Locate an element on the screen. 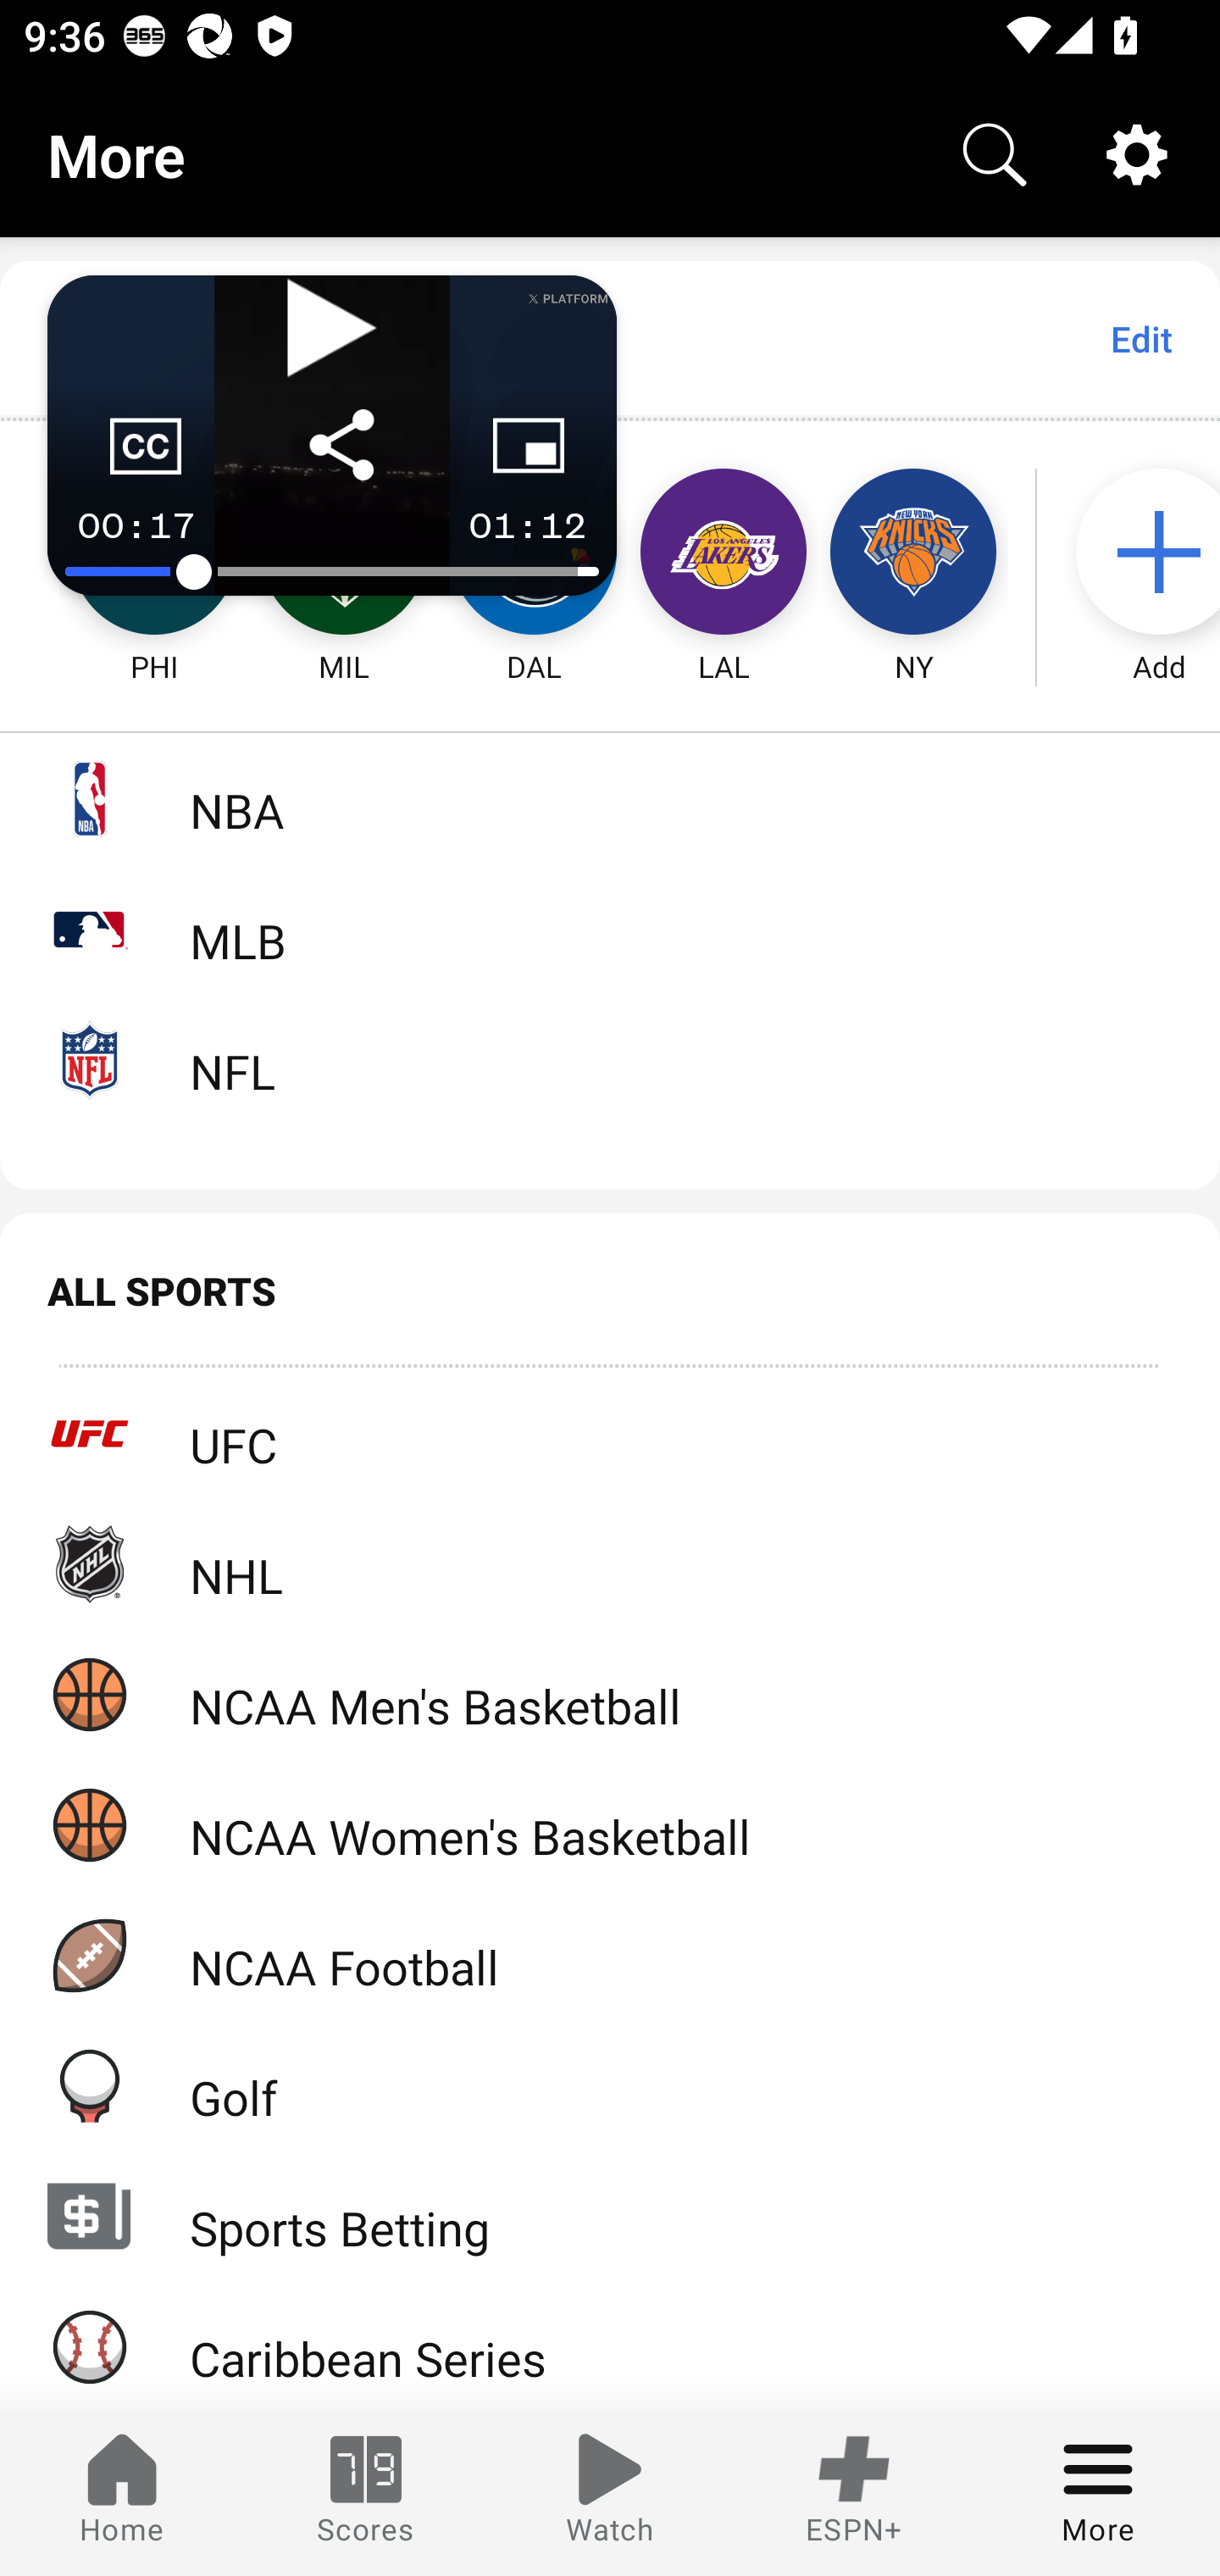 The height and width of the screenshot is (2576, 1220). Sports Betting is located at coordinates (610, 2217).